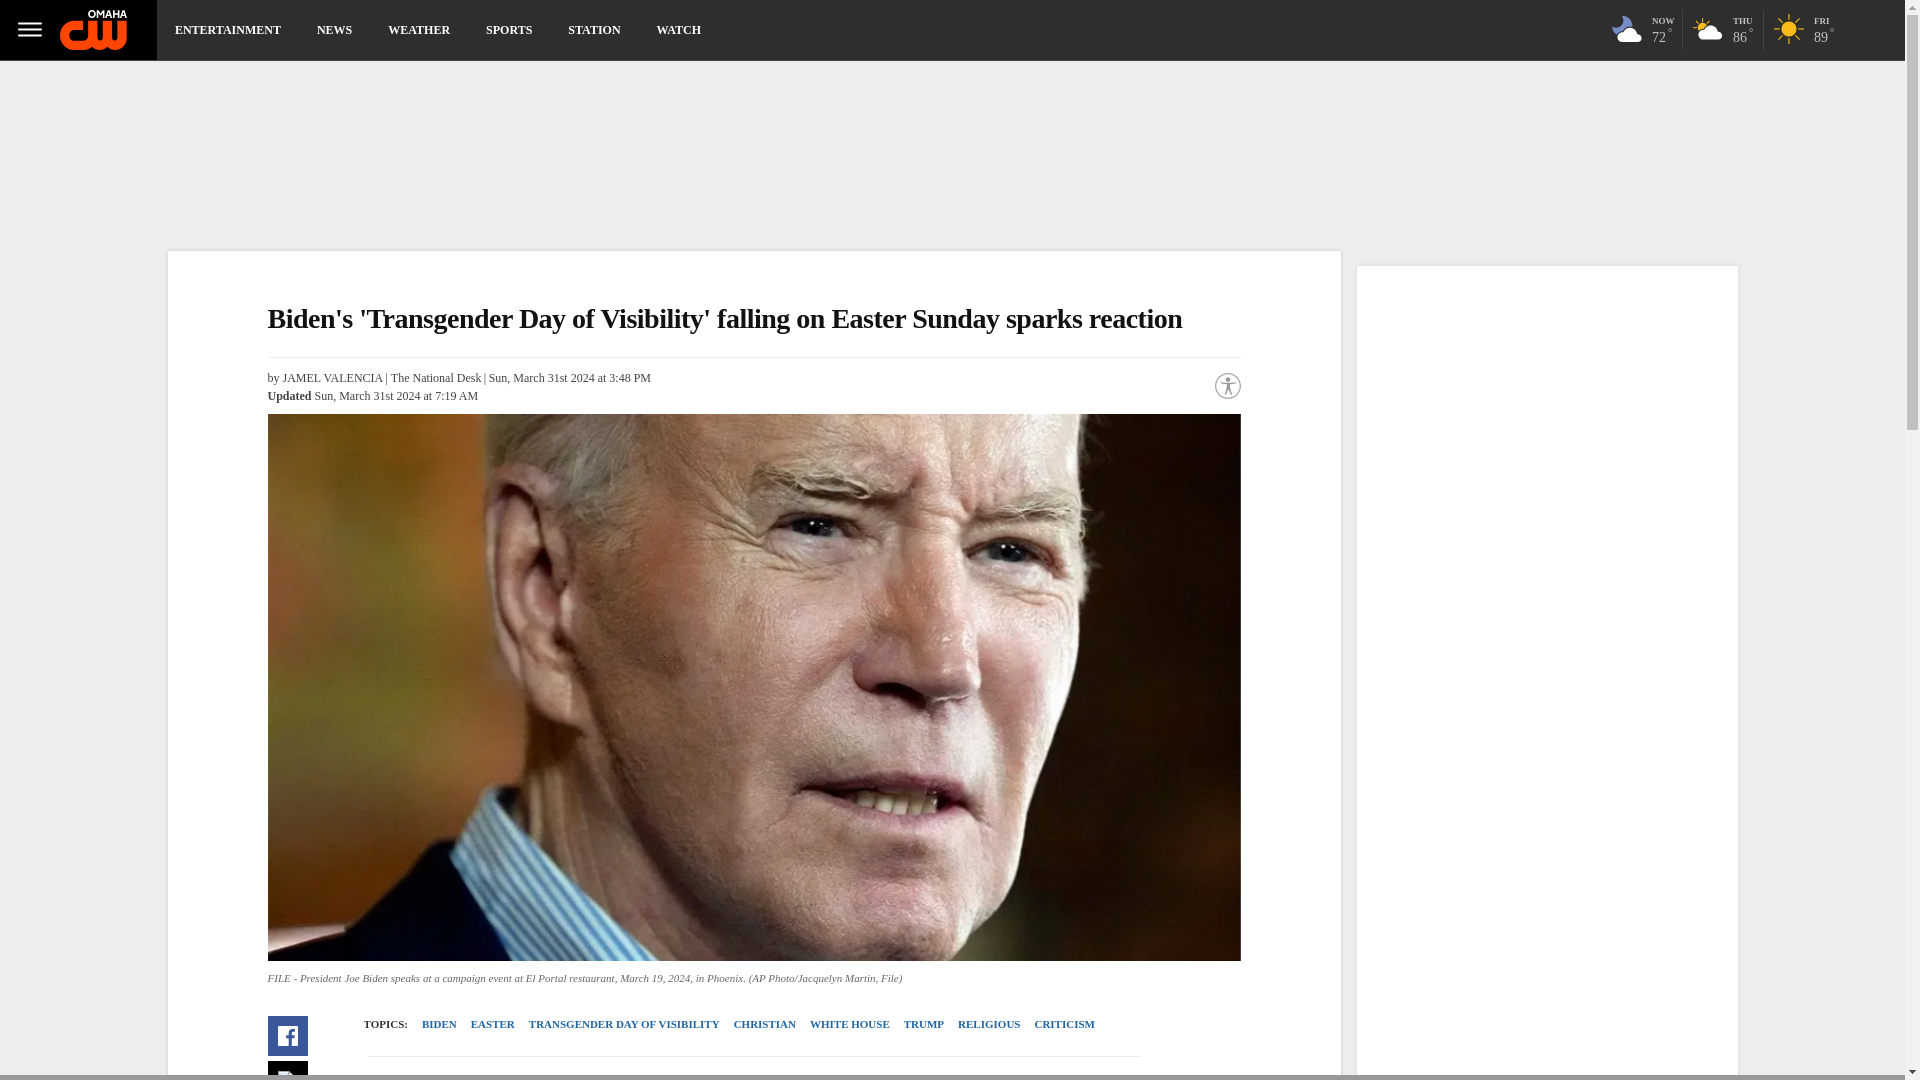  Describe the element at coordinates (923, 1024) in the screenshot. I see `STATION` at that location.